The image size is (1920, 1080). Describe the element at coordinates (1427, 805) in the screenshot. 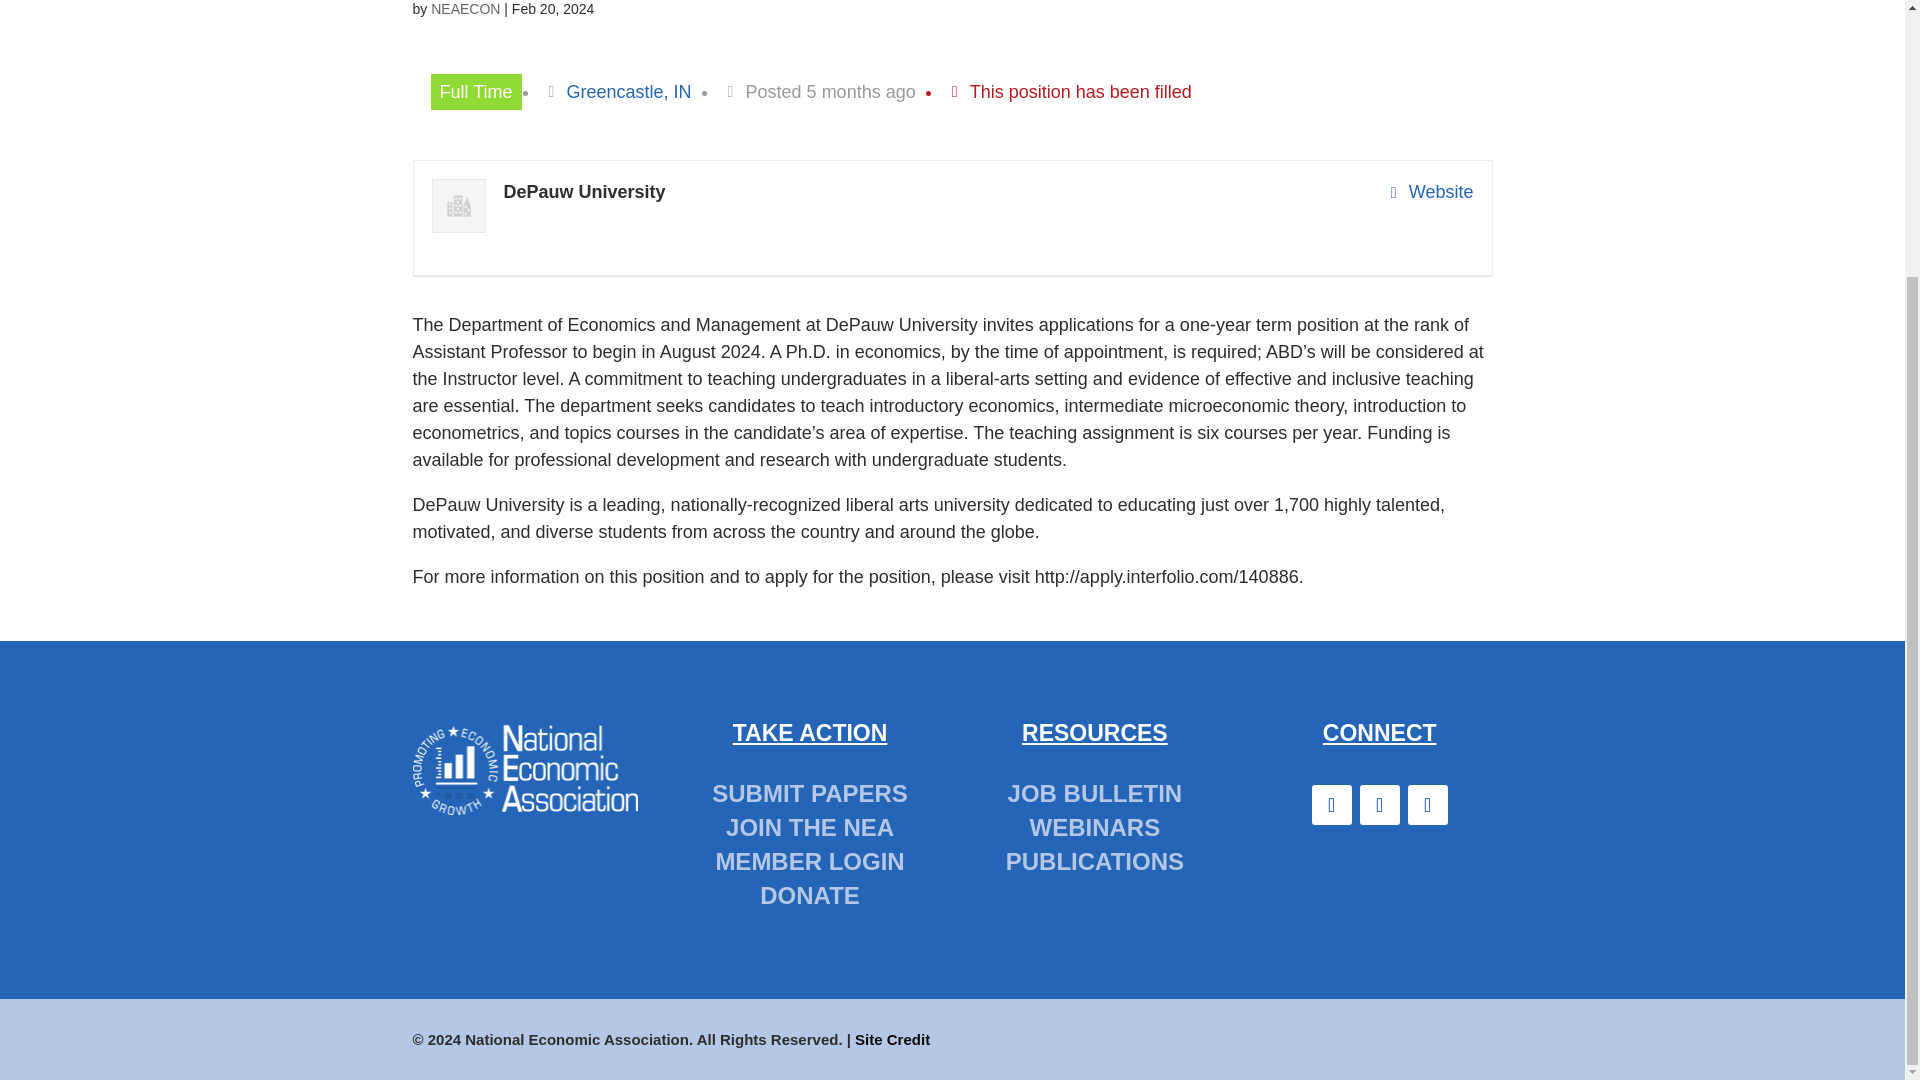

I see `Follow on Youtube` at that location.